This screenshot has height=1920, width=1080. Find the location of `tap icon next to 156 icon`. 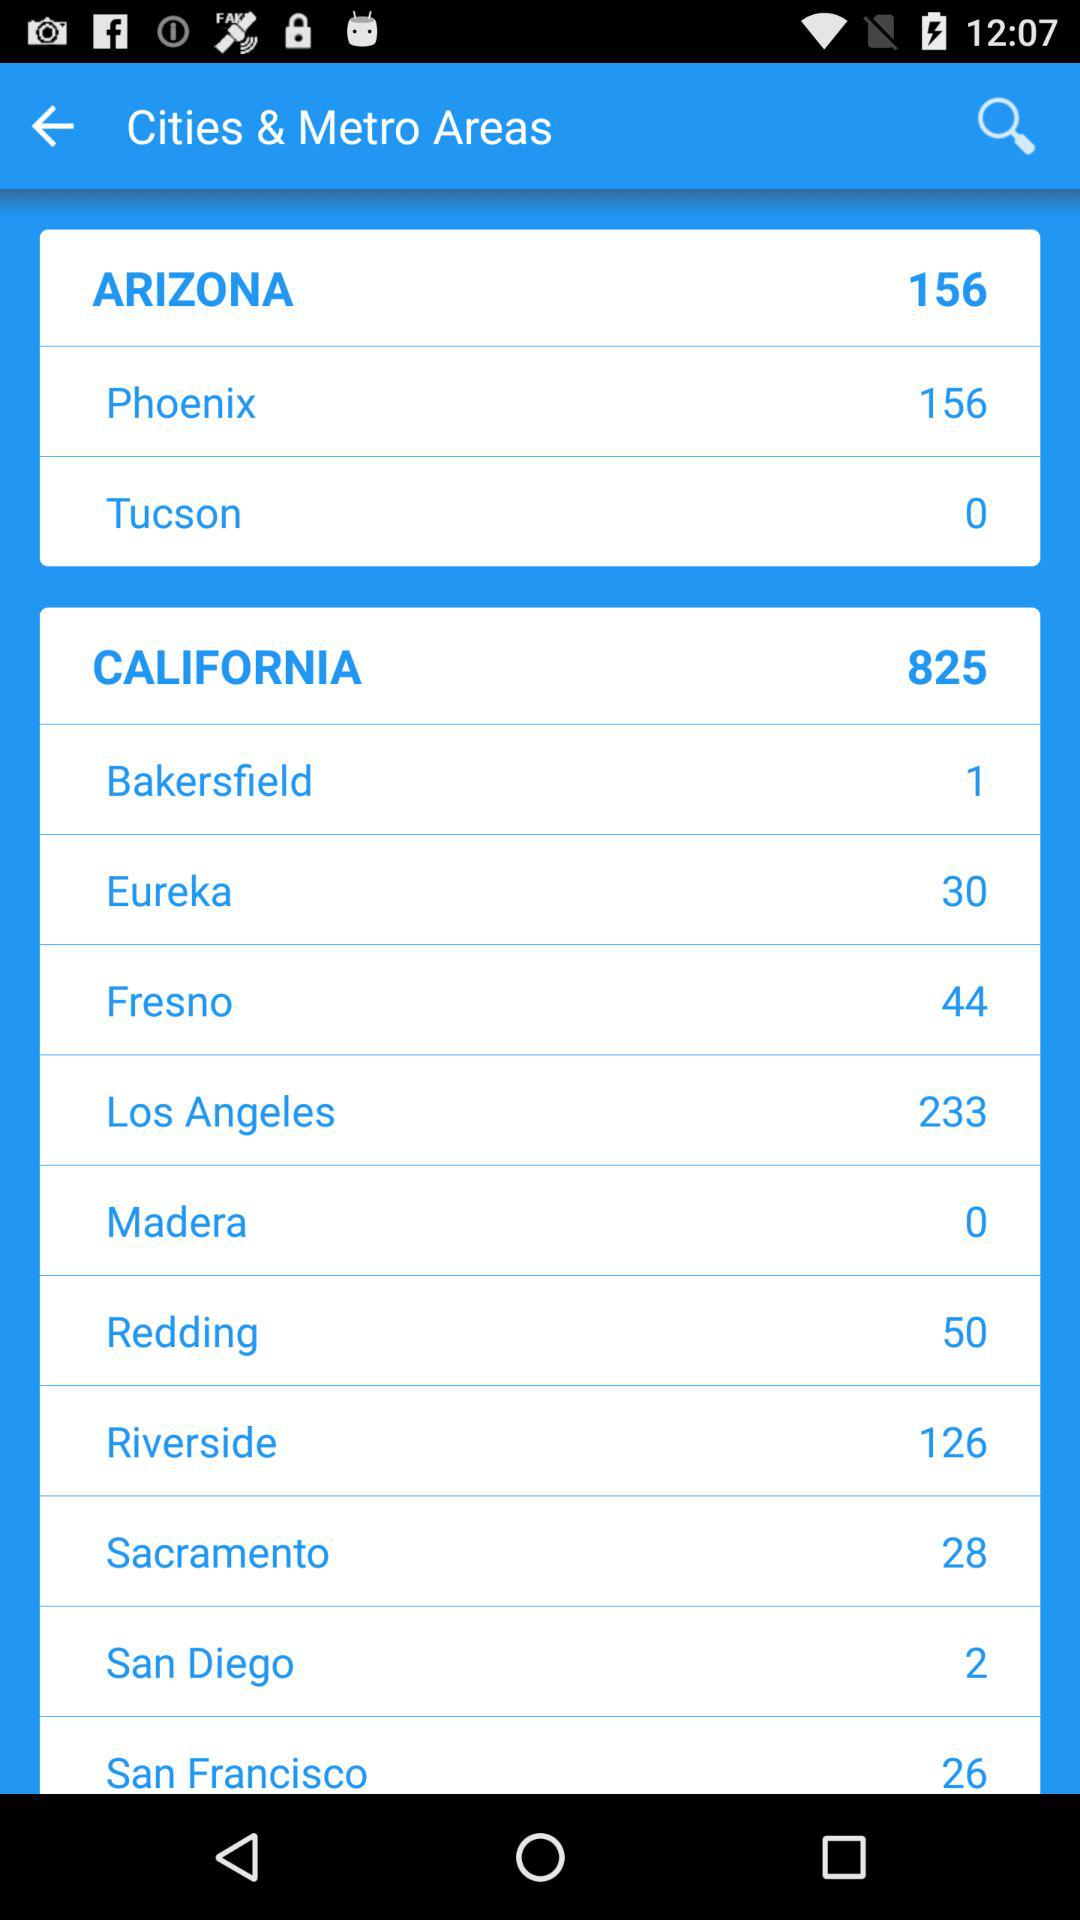

tap icon next to 156 icon is located at coordinates (415, 400).